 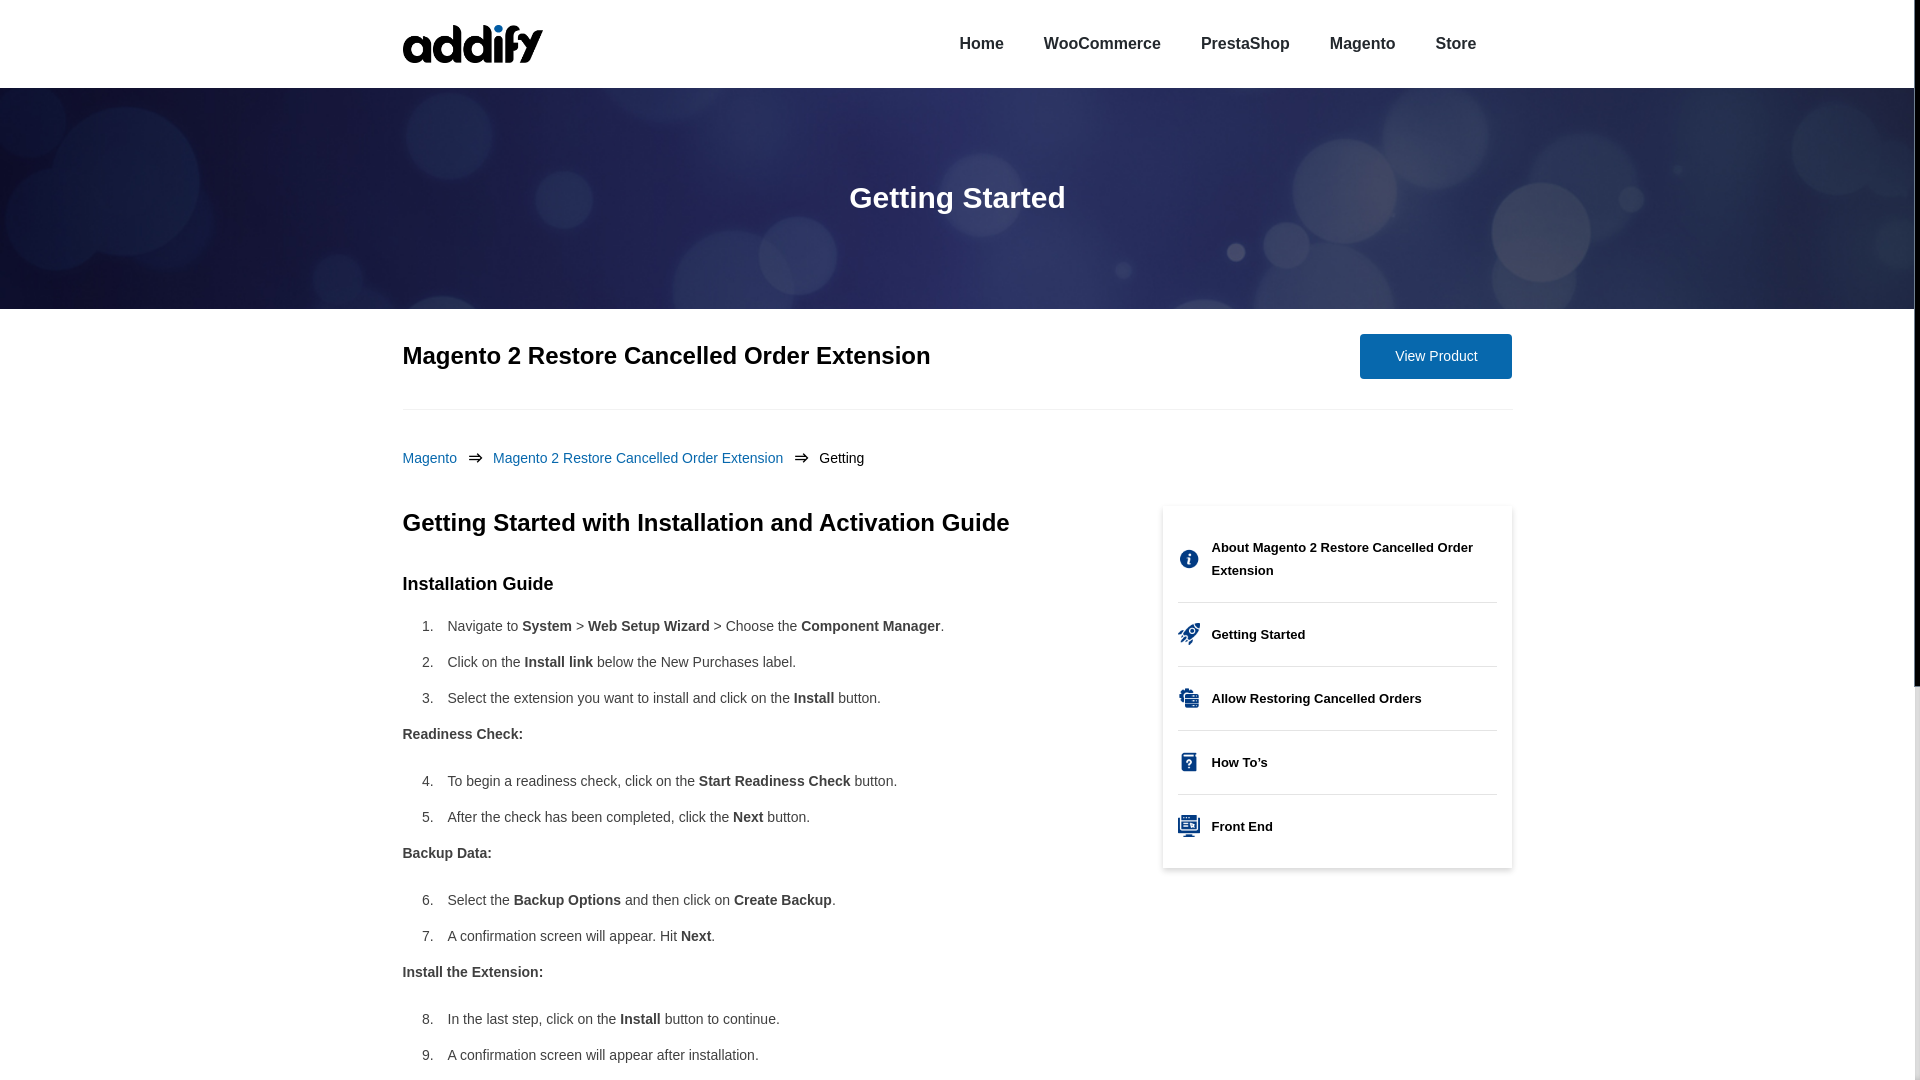 What do you see at coordinates (1244, 42) in the screenshot?
I see `PrestaShop` at bounding box center [1244, 42].